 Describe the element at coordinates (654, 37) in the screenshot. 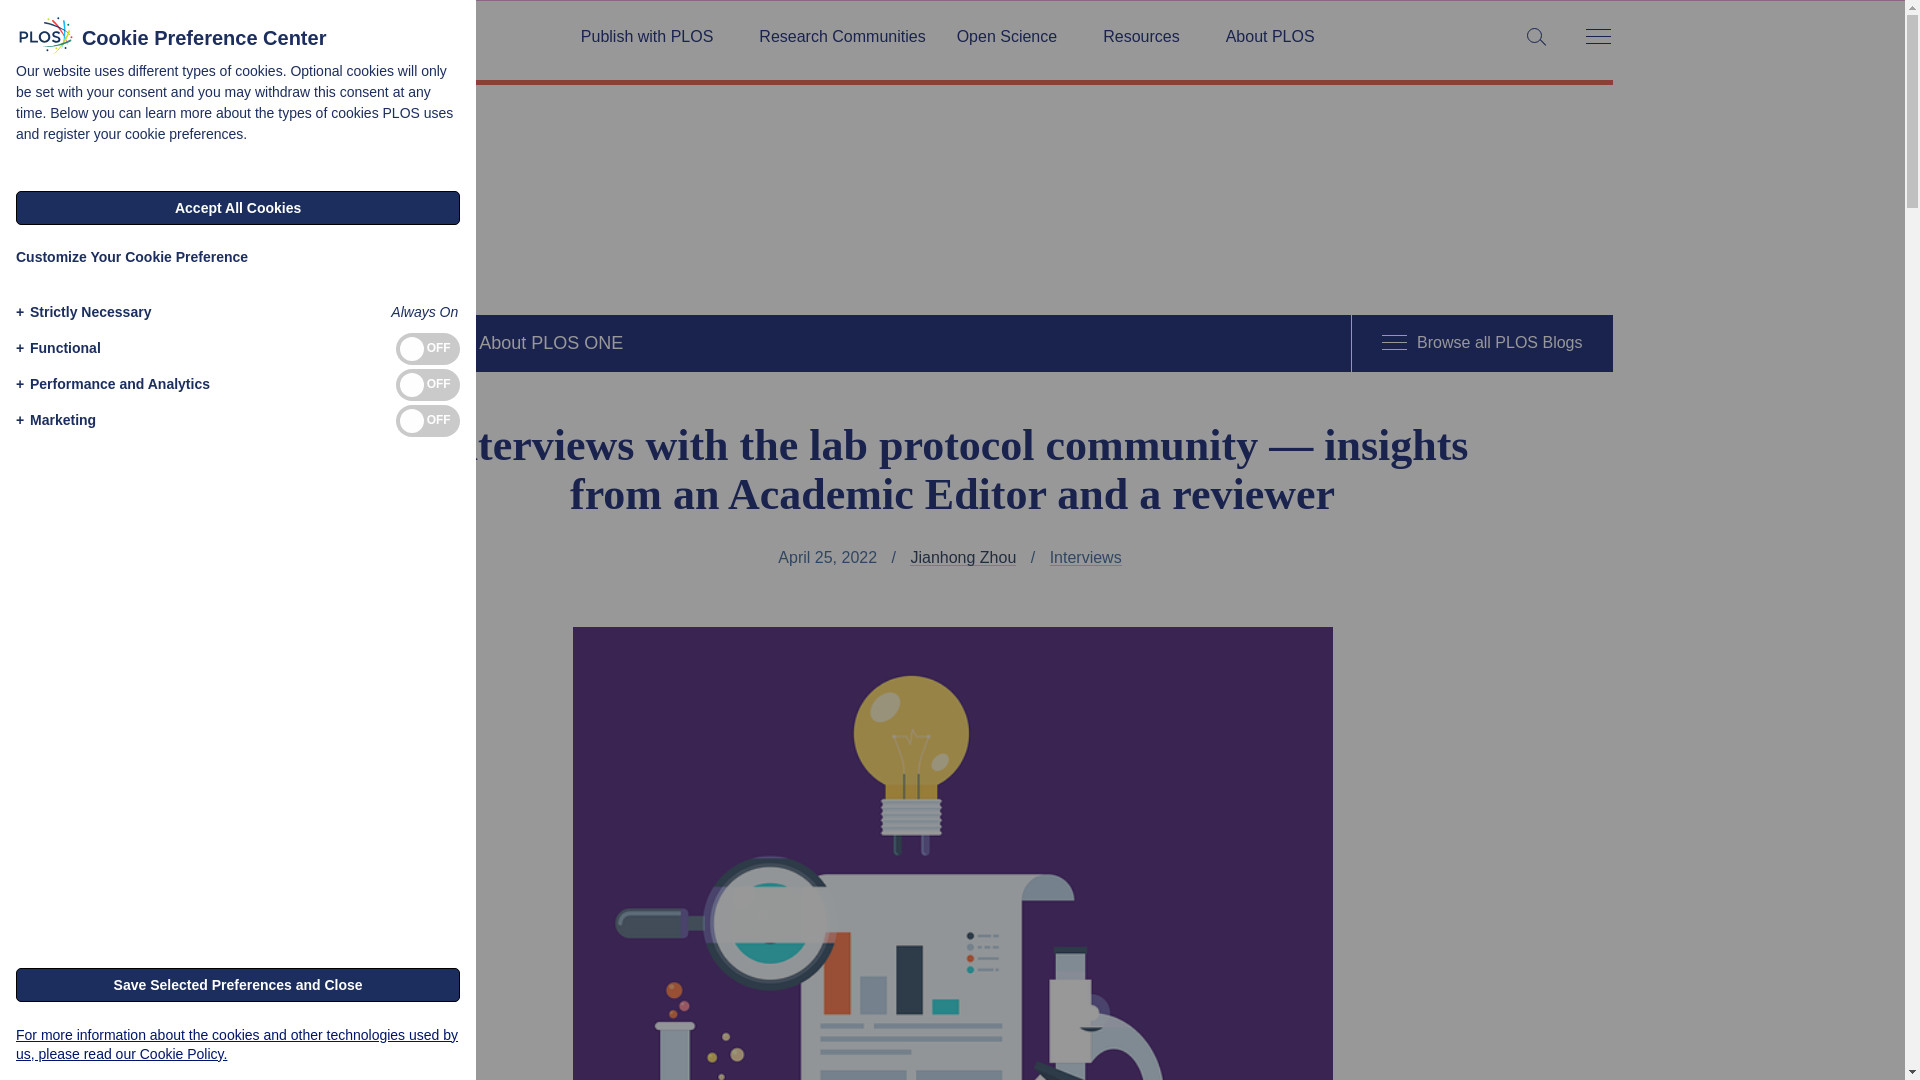

I see `Publish with PLOS` at that location.